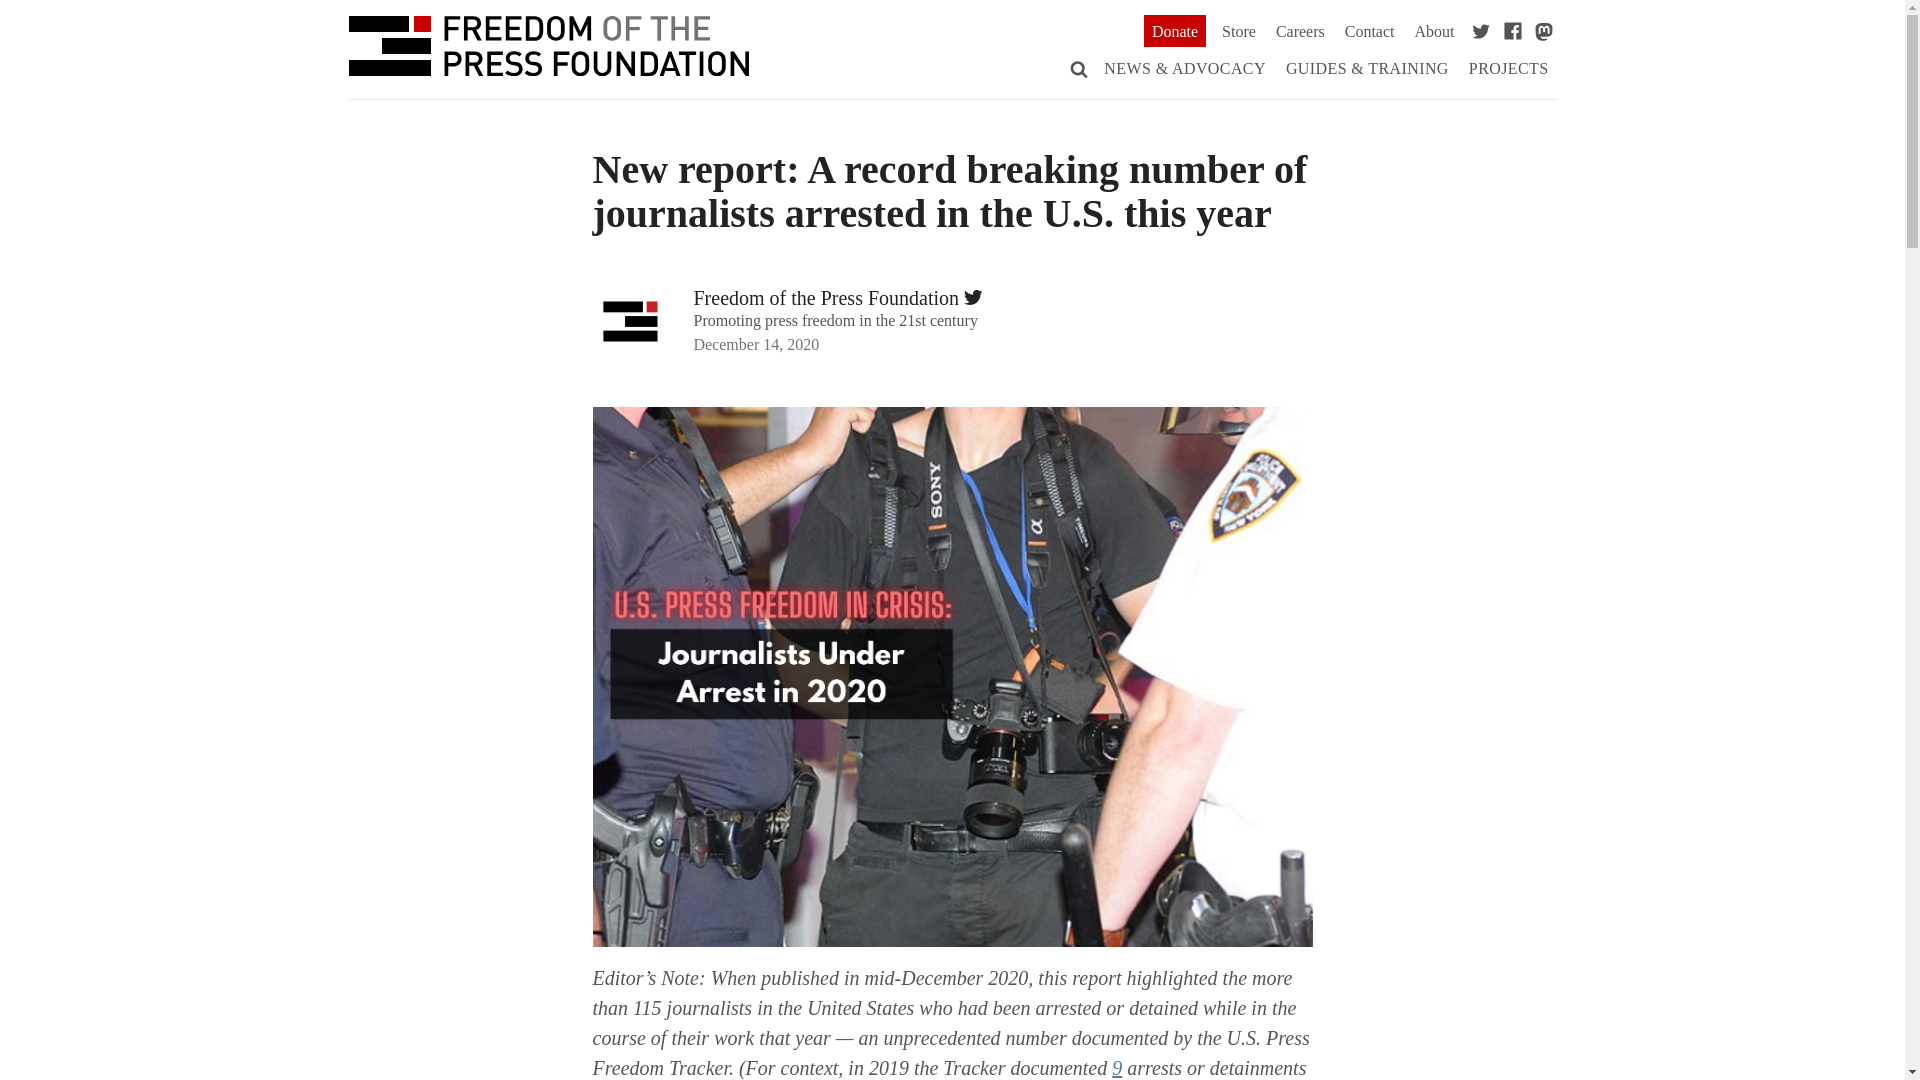  Describe the element at coordinates (826, 298) in the screenshot. I see `Freedom of the Press Foundation` at that location.